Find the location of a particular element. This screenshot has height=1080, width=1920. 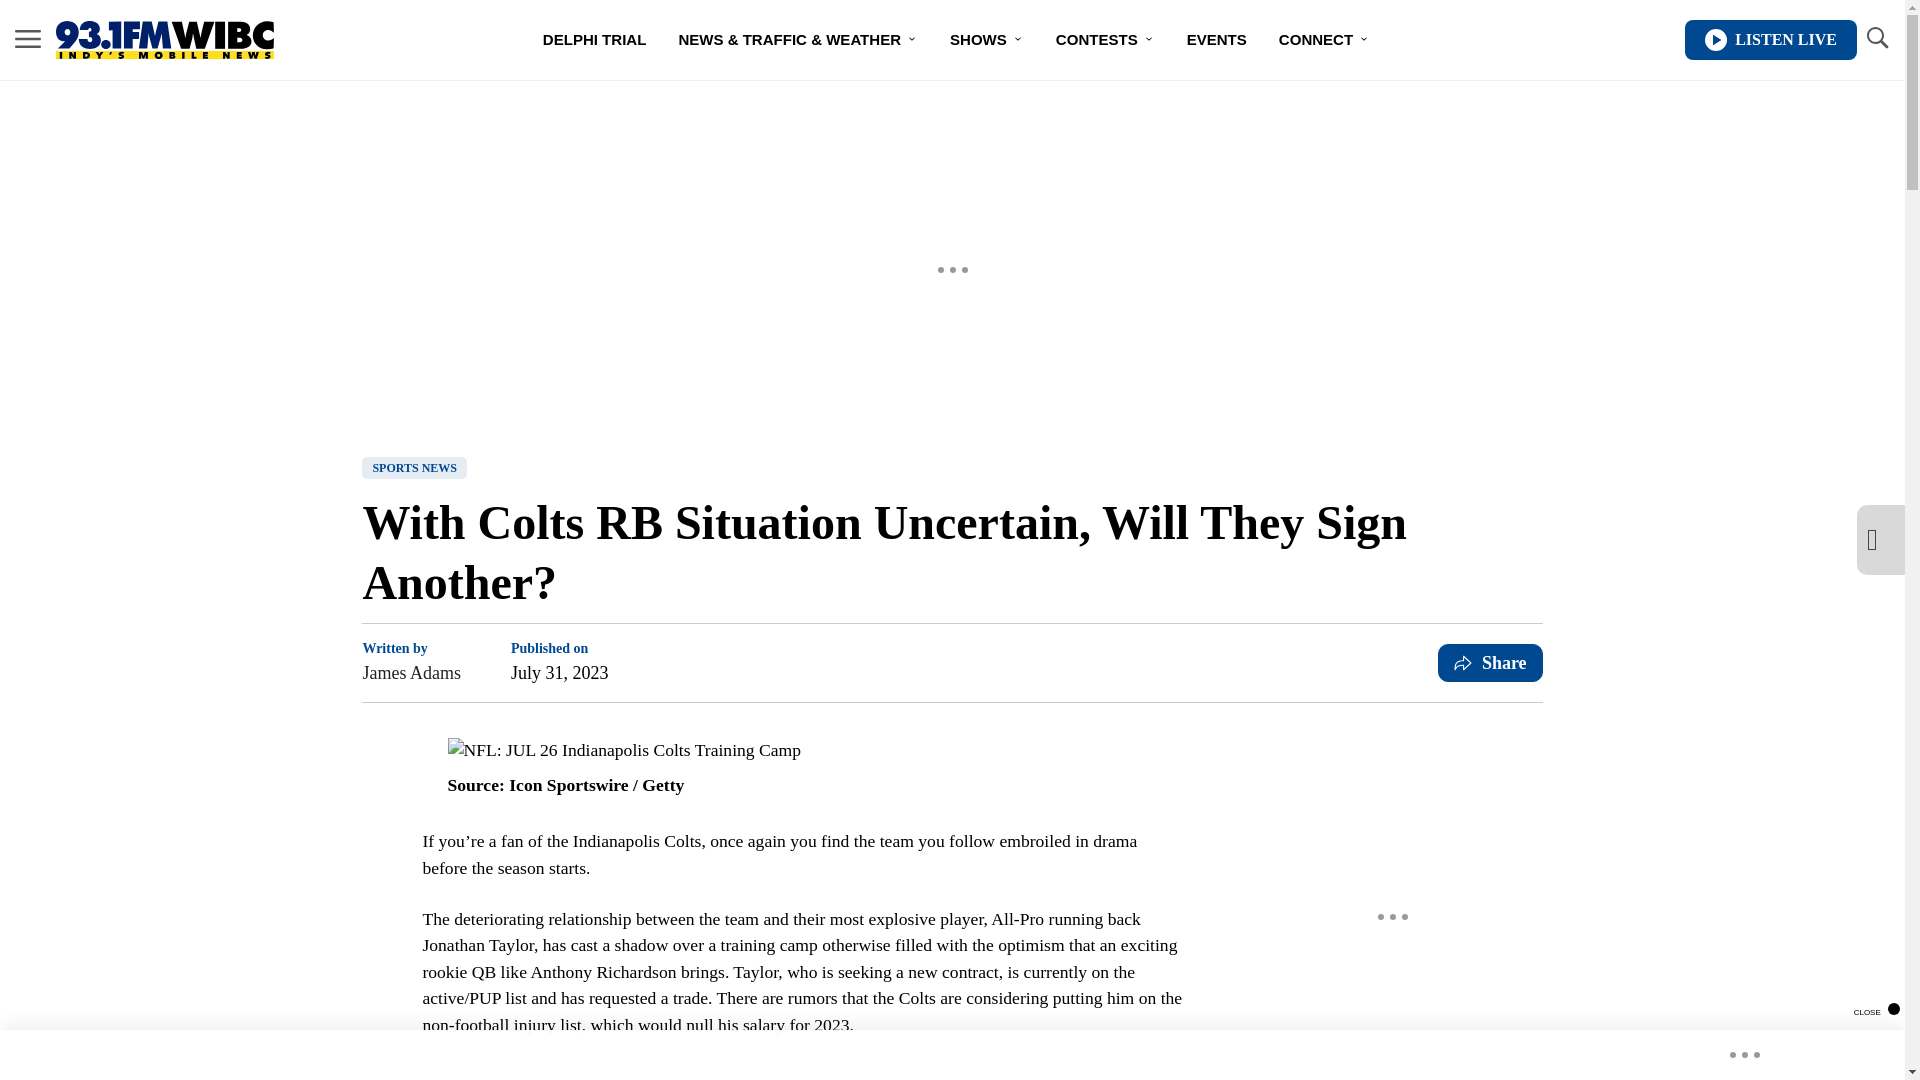

CONTESTS is located at coordinates (1106, 40).